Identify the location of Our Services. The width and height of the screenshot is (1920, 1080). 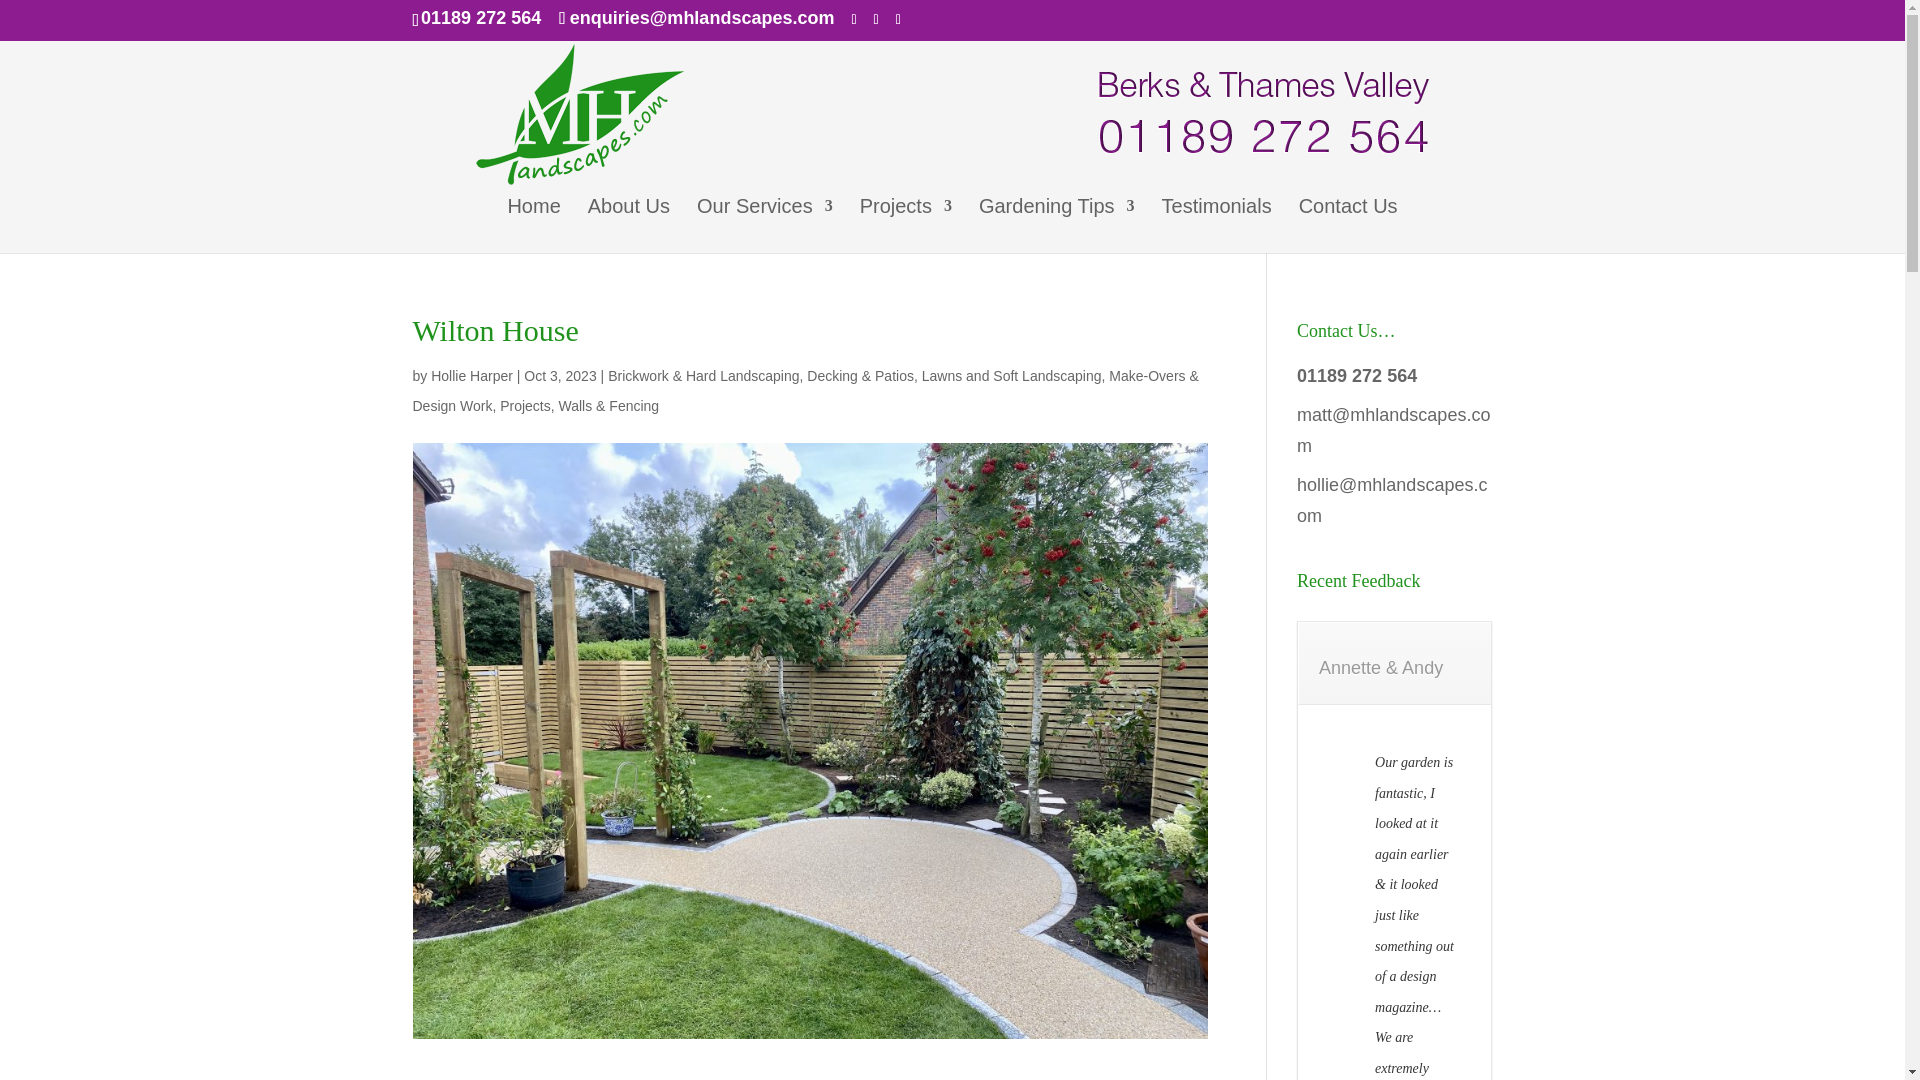
(764, 224).